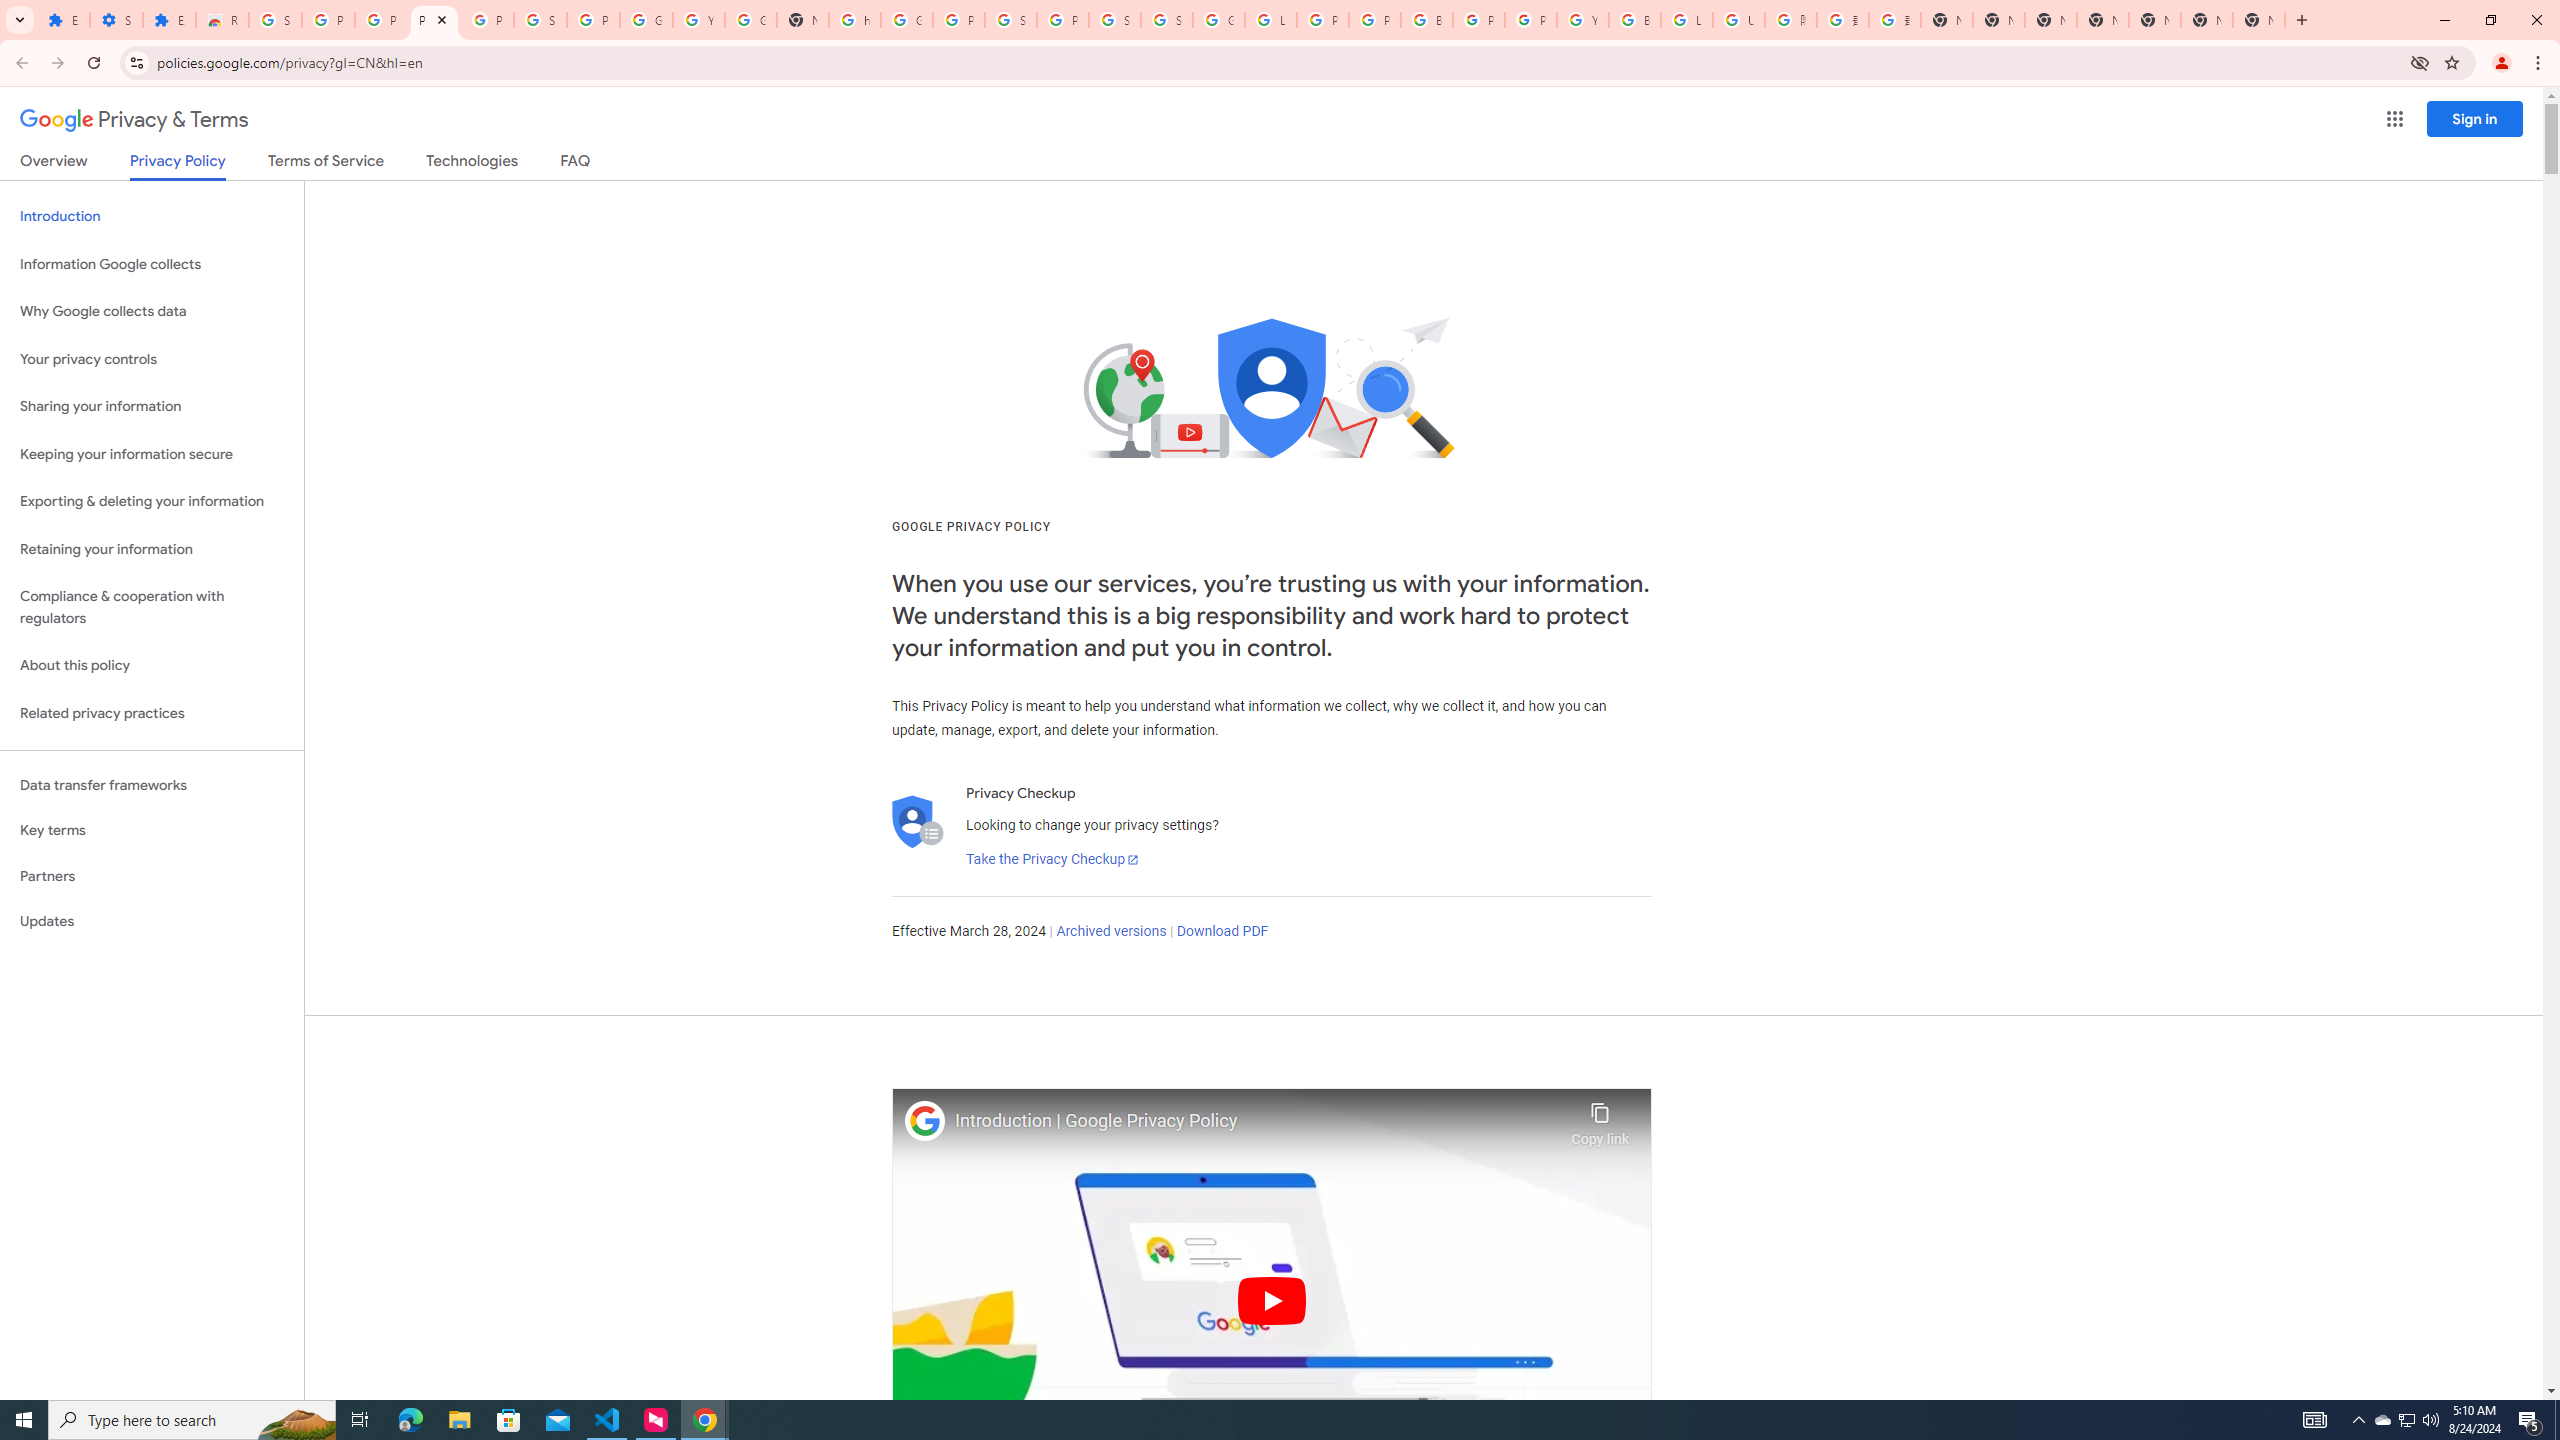  Describe the element at coordinates (152, 454) in the screenshot. I see `Keeping your information secure` at that location.